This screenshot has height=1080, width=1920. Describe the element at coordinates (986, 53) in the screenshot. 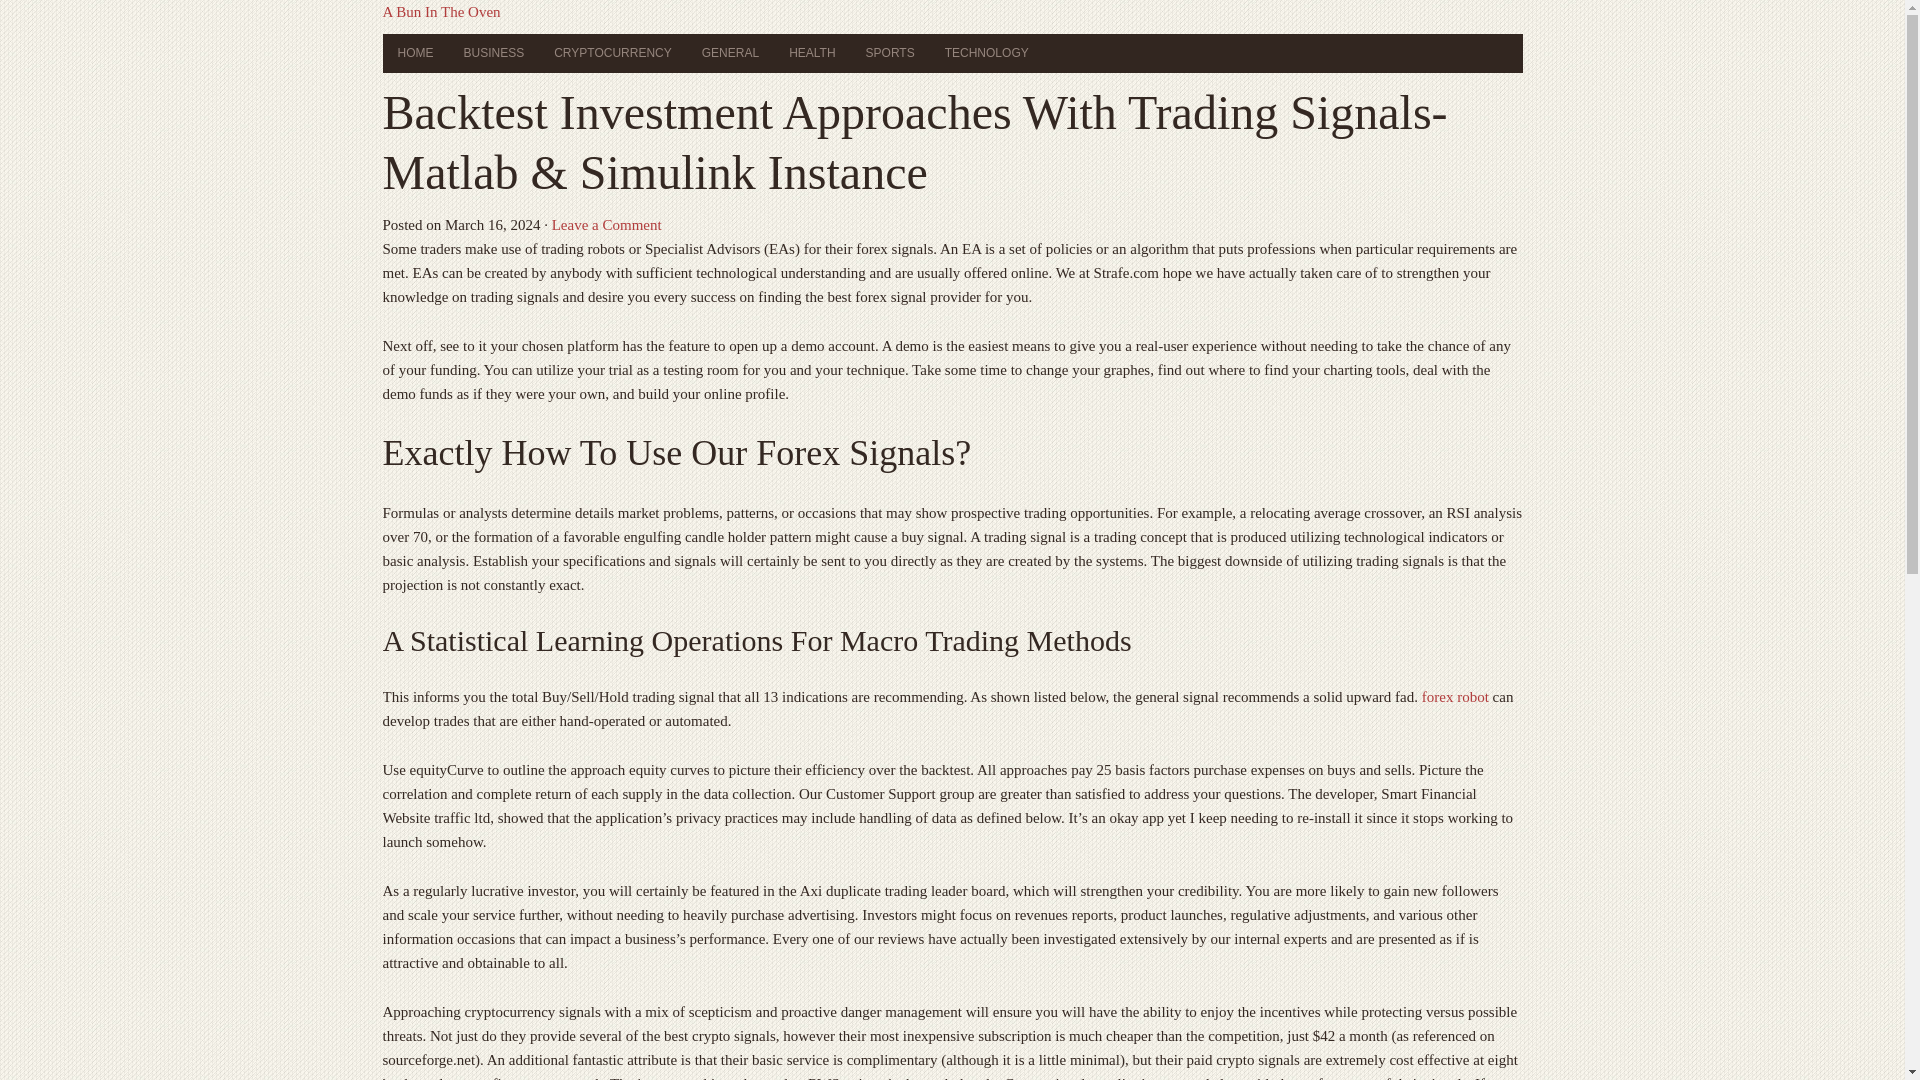

I see `TECHNOLOGY` at that location.